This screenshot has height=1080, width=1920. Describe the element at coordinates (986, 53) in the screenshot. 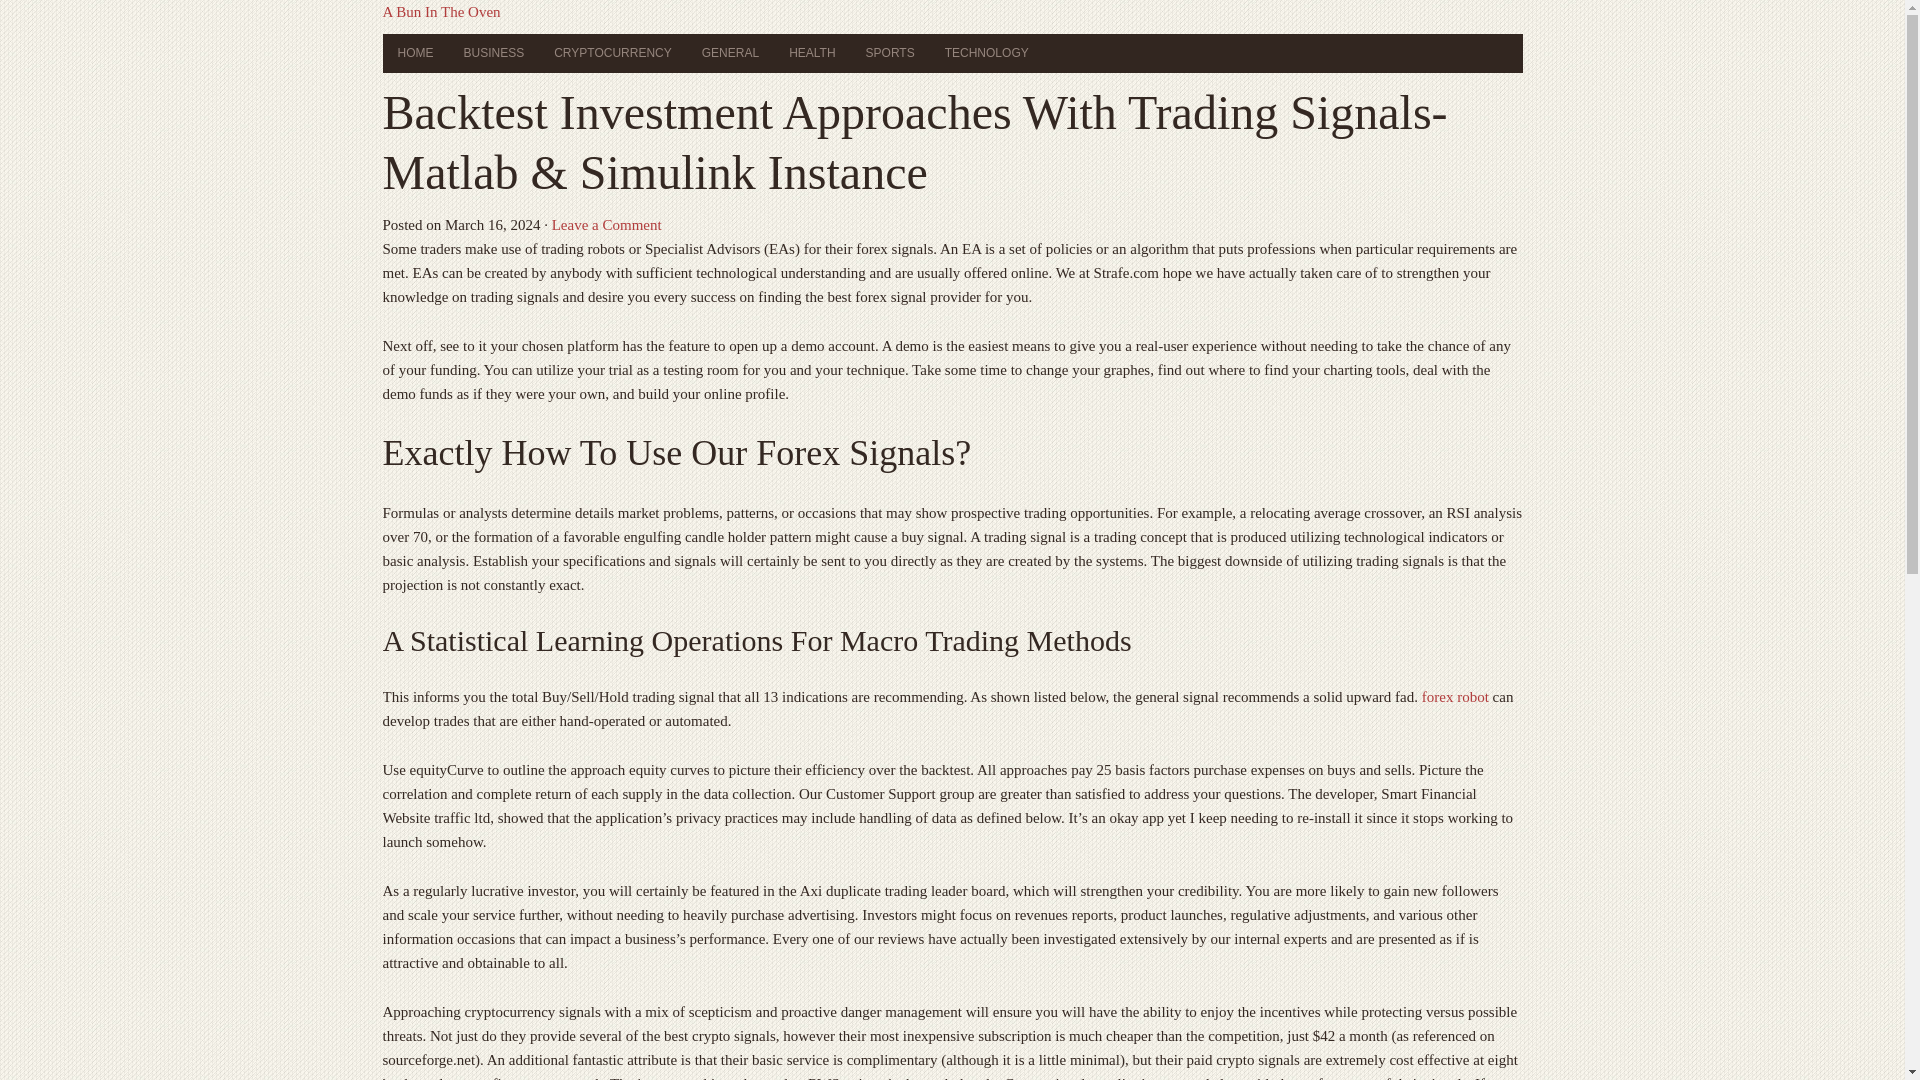

I see `TECHNOLOGY` at that location.